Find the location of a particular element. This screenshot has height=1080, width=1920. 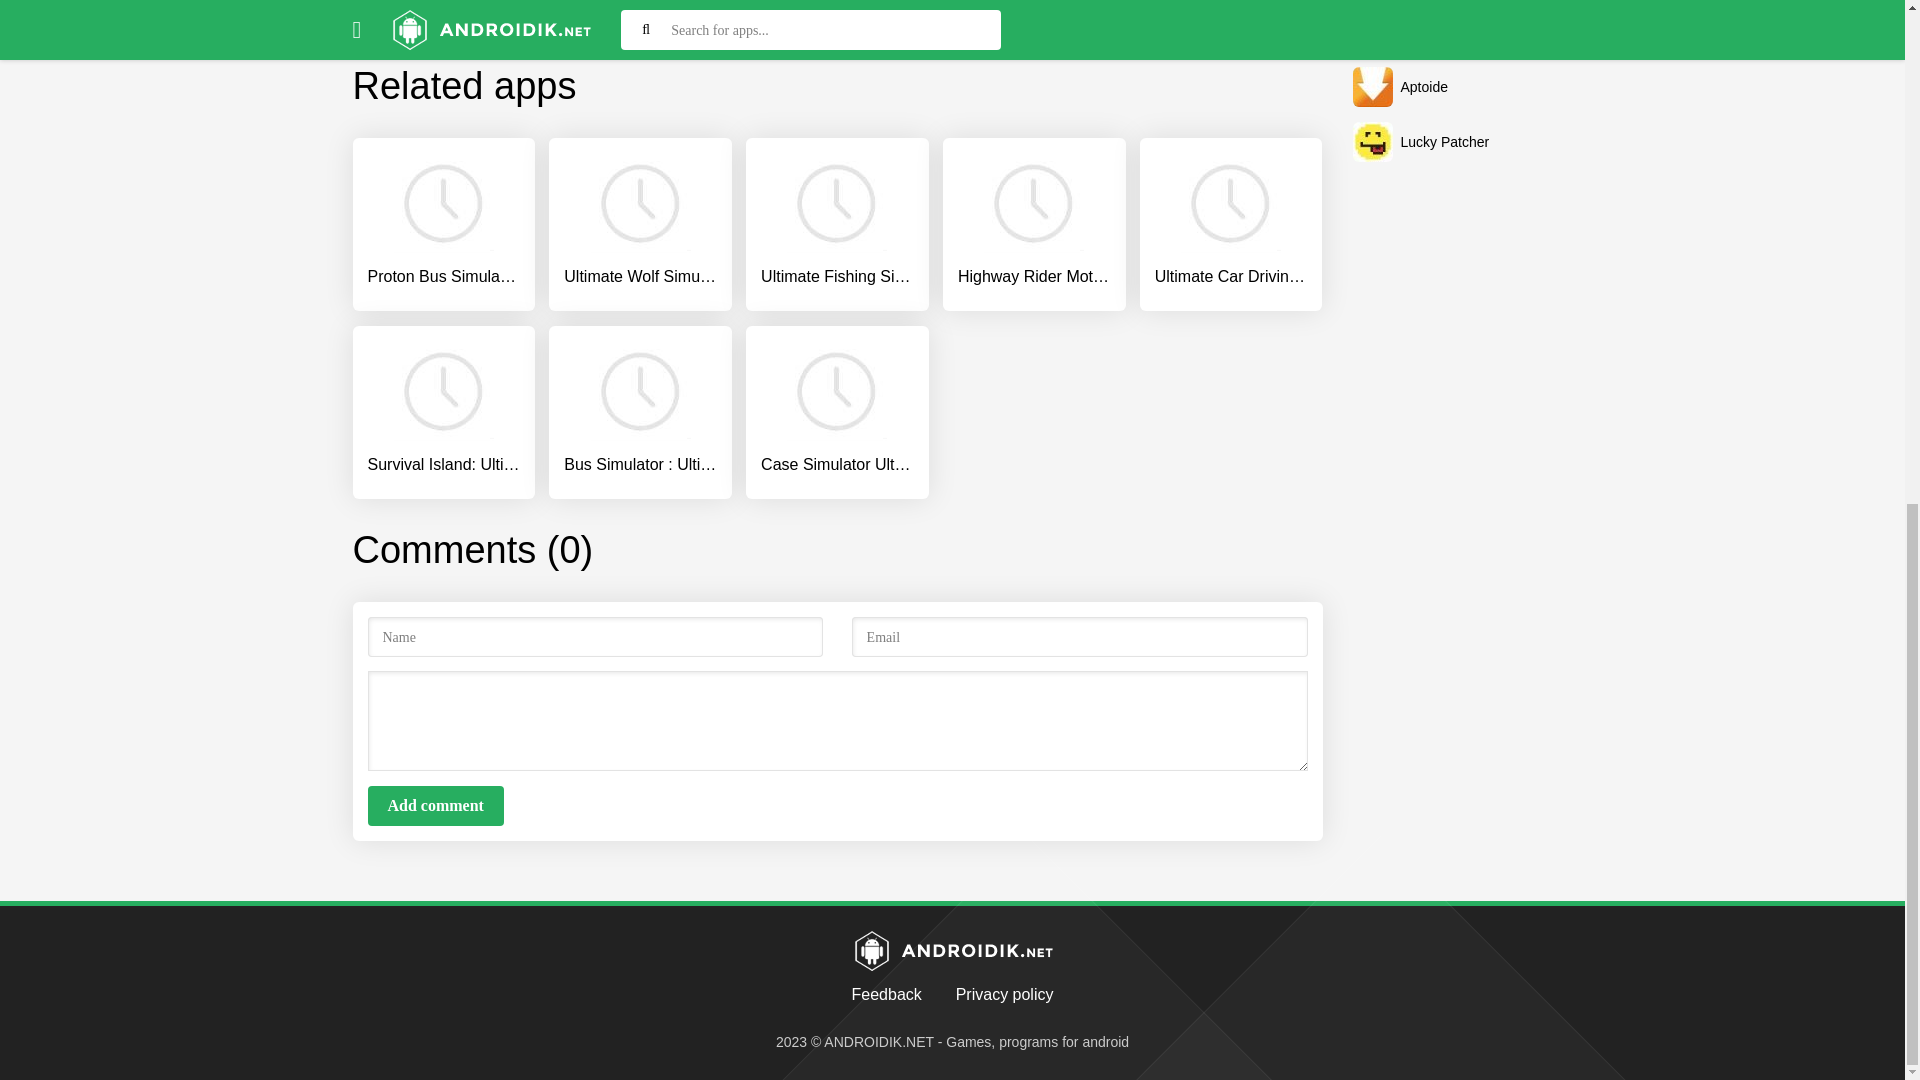

Aptoide is located at coordinates (1451, 86).